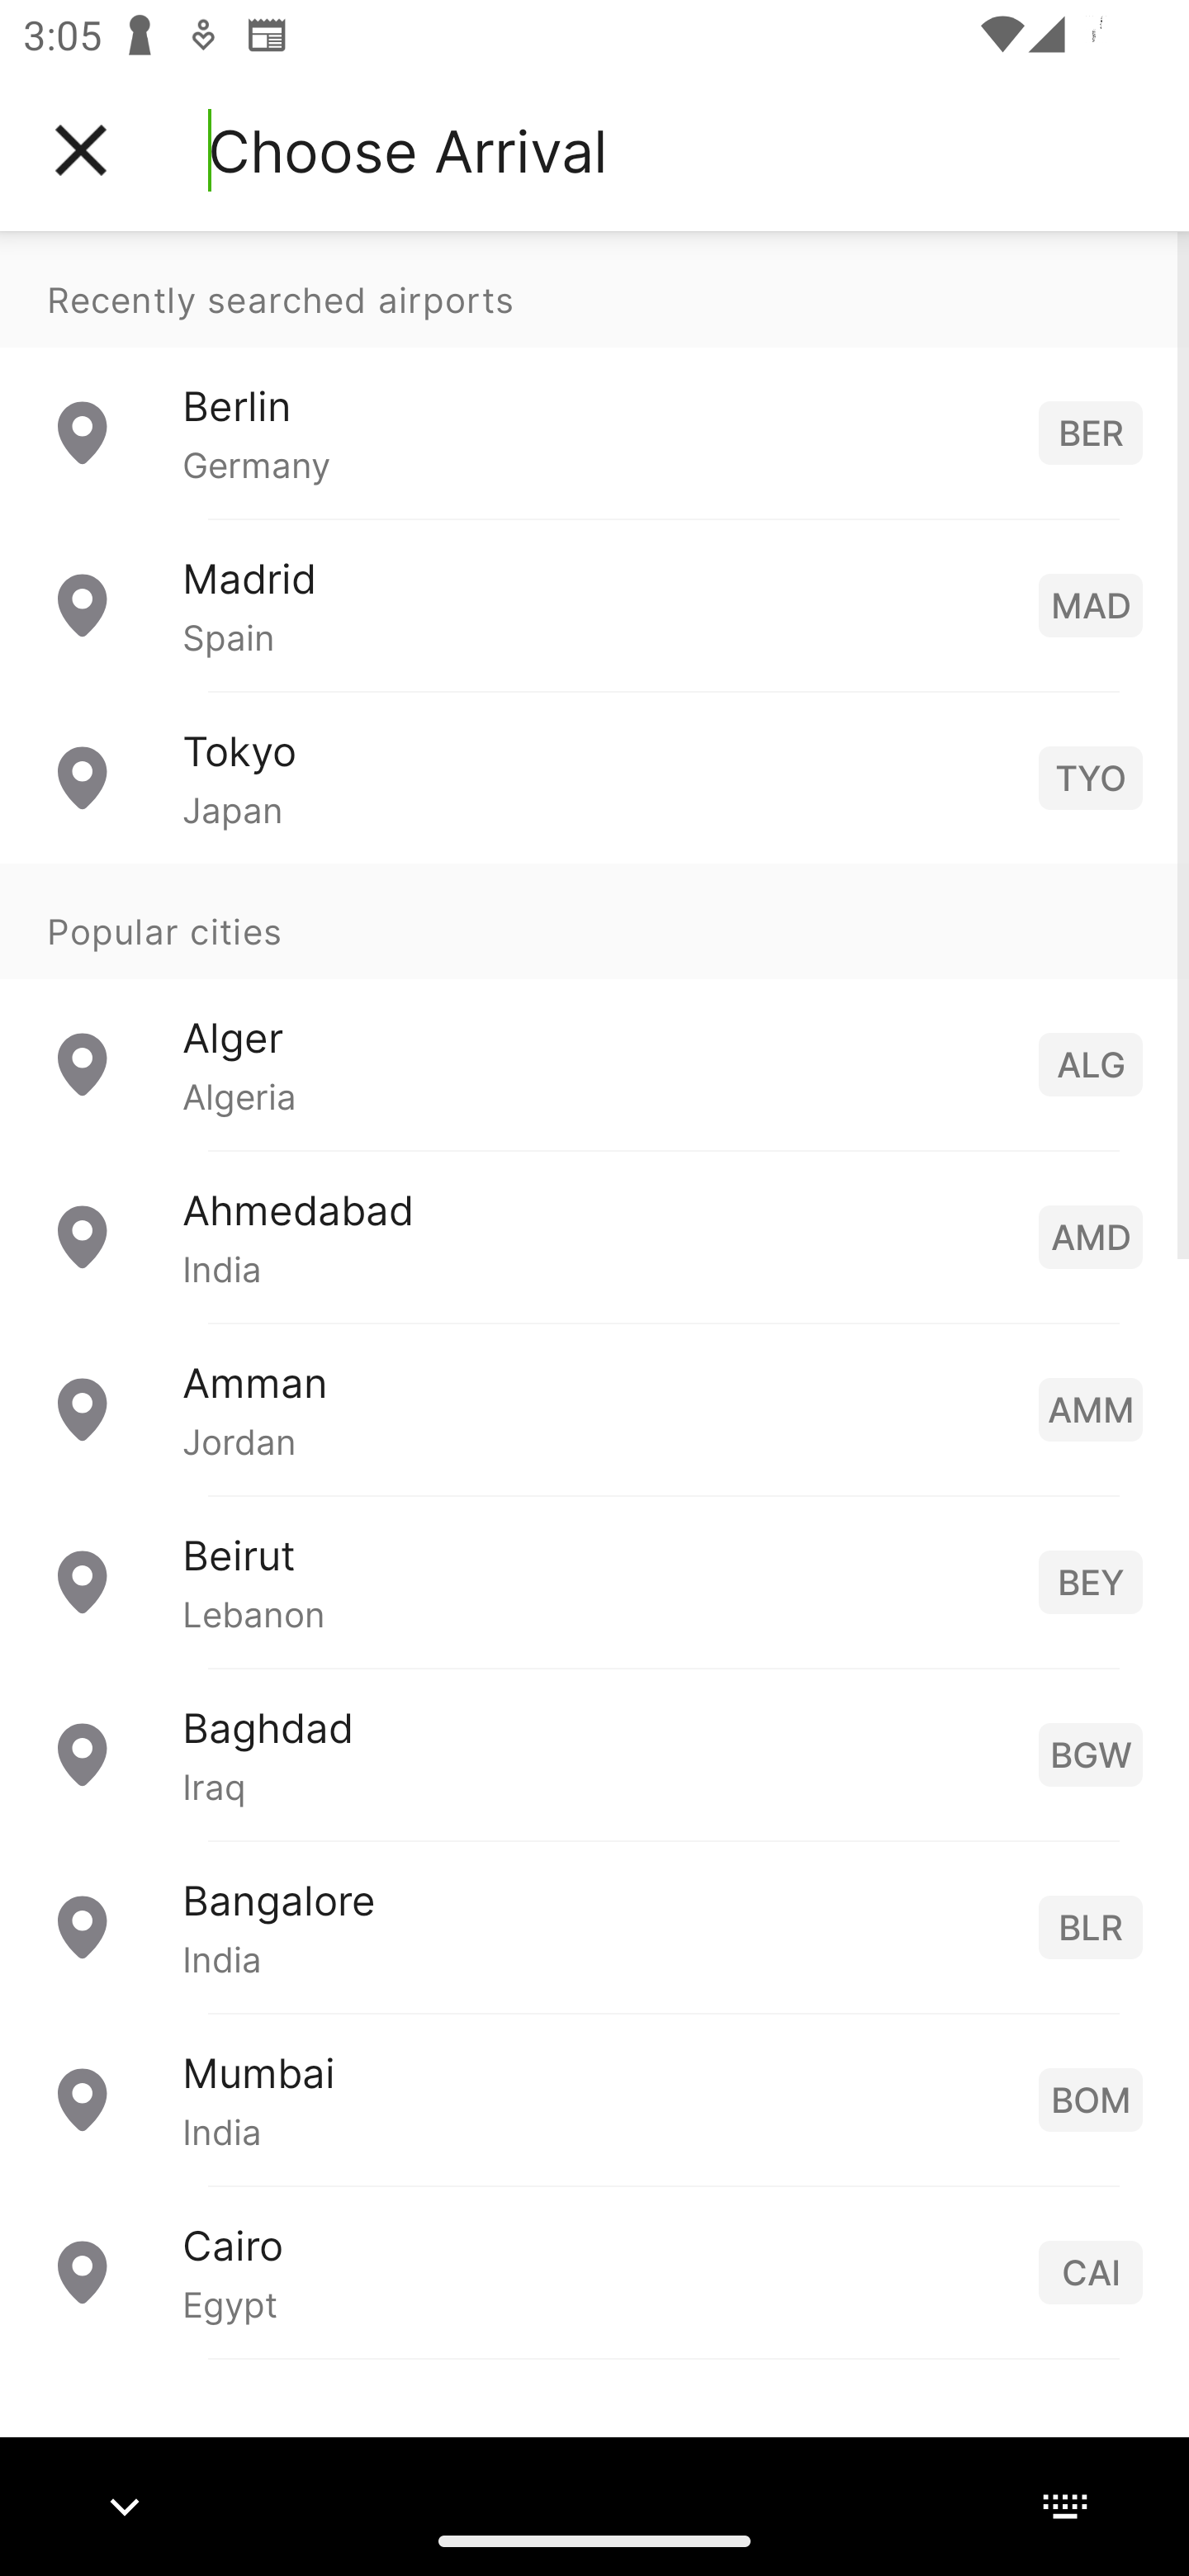  I want to click on Popular cities Alger Algeria ALG, so click(594, 1006).